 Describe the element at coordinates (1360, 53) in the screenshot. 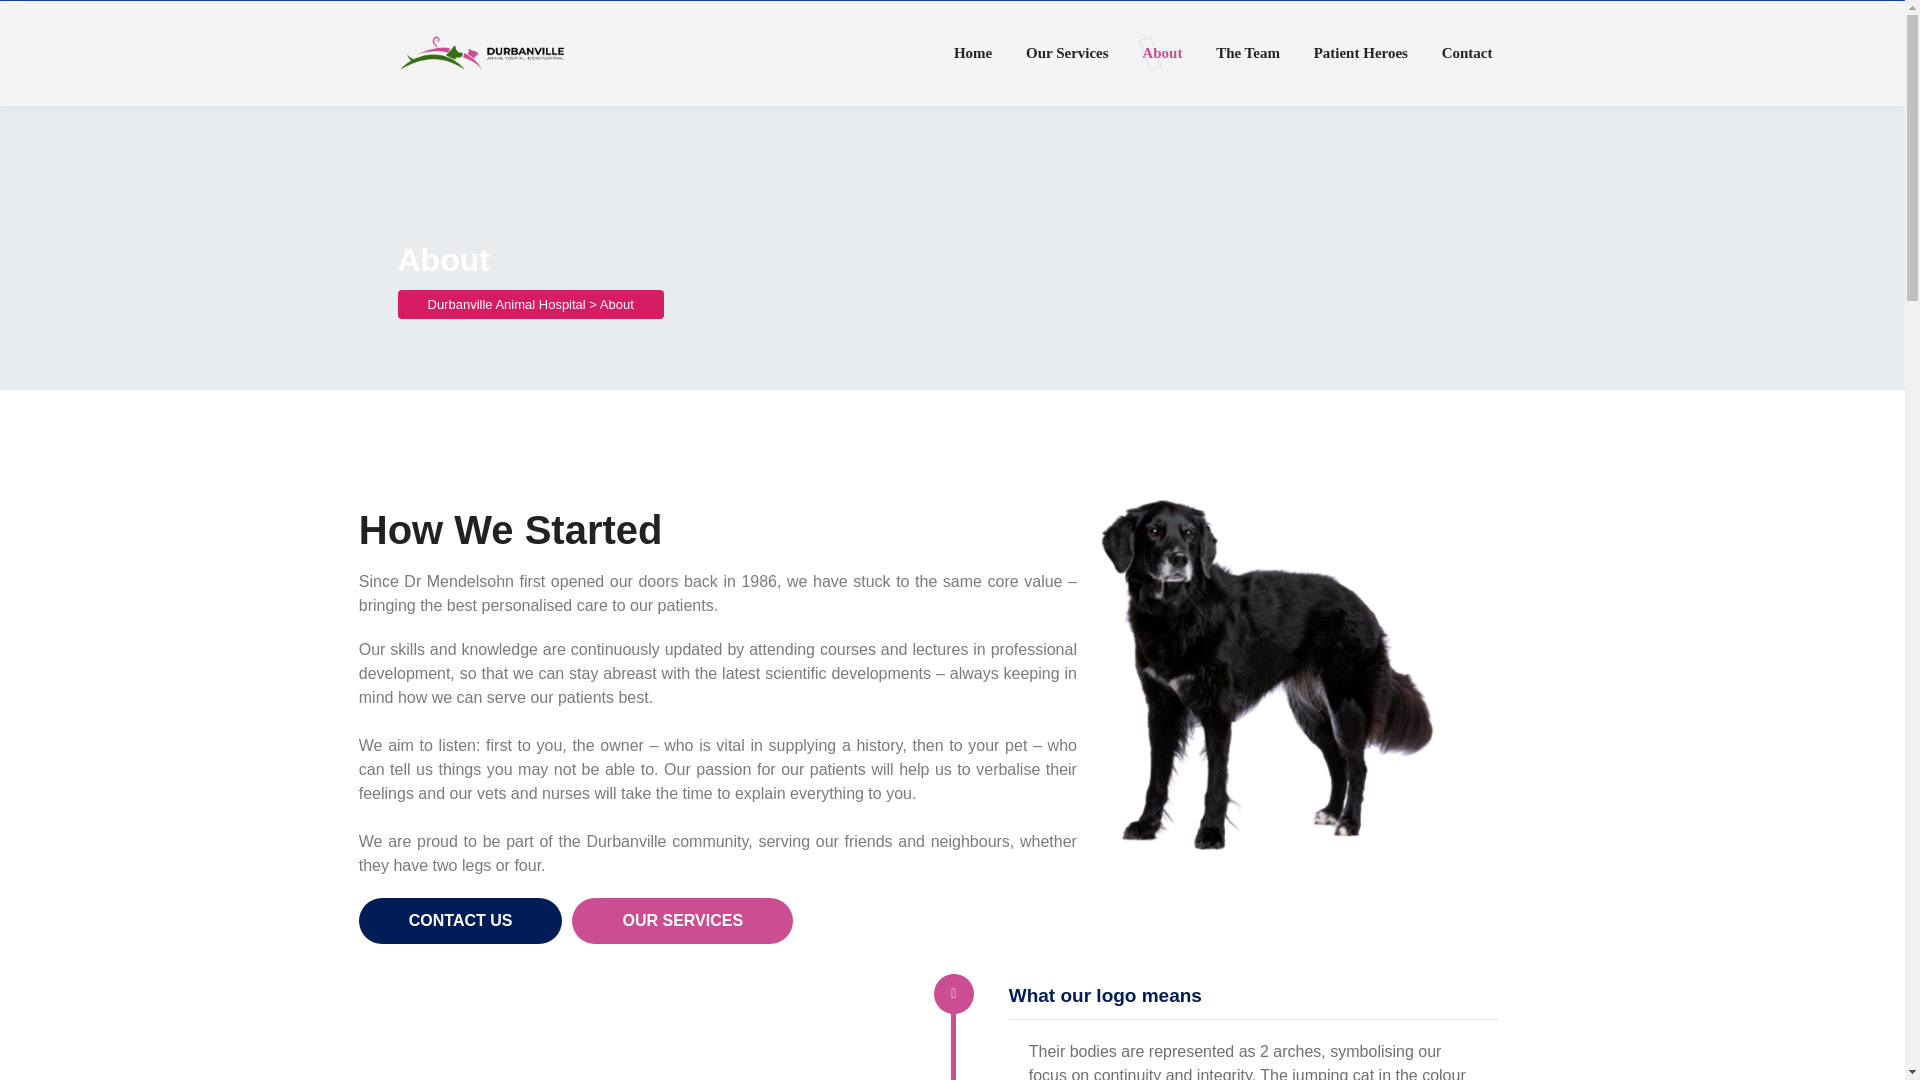

I see `Patient Heroes` at that location.